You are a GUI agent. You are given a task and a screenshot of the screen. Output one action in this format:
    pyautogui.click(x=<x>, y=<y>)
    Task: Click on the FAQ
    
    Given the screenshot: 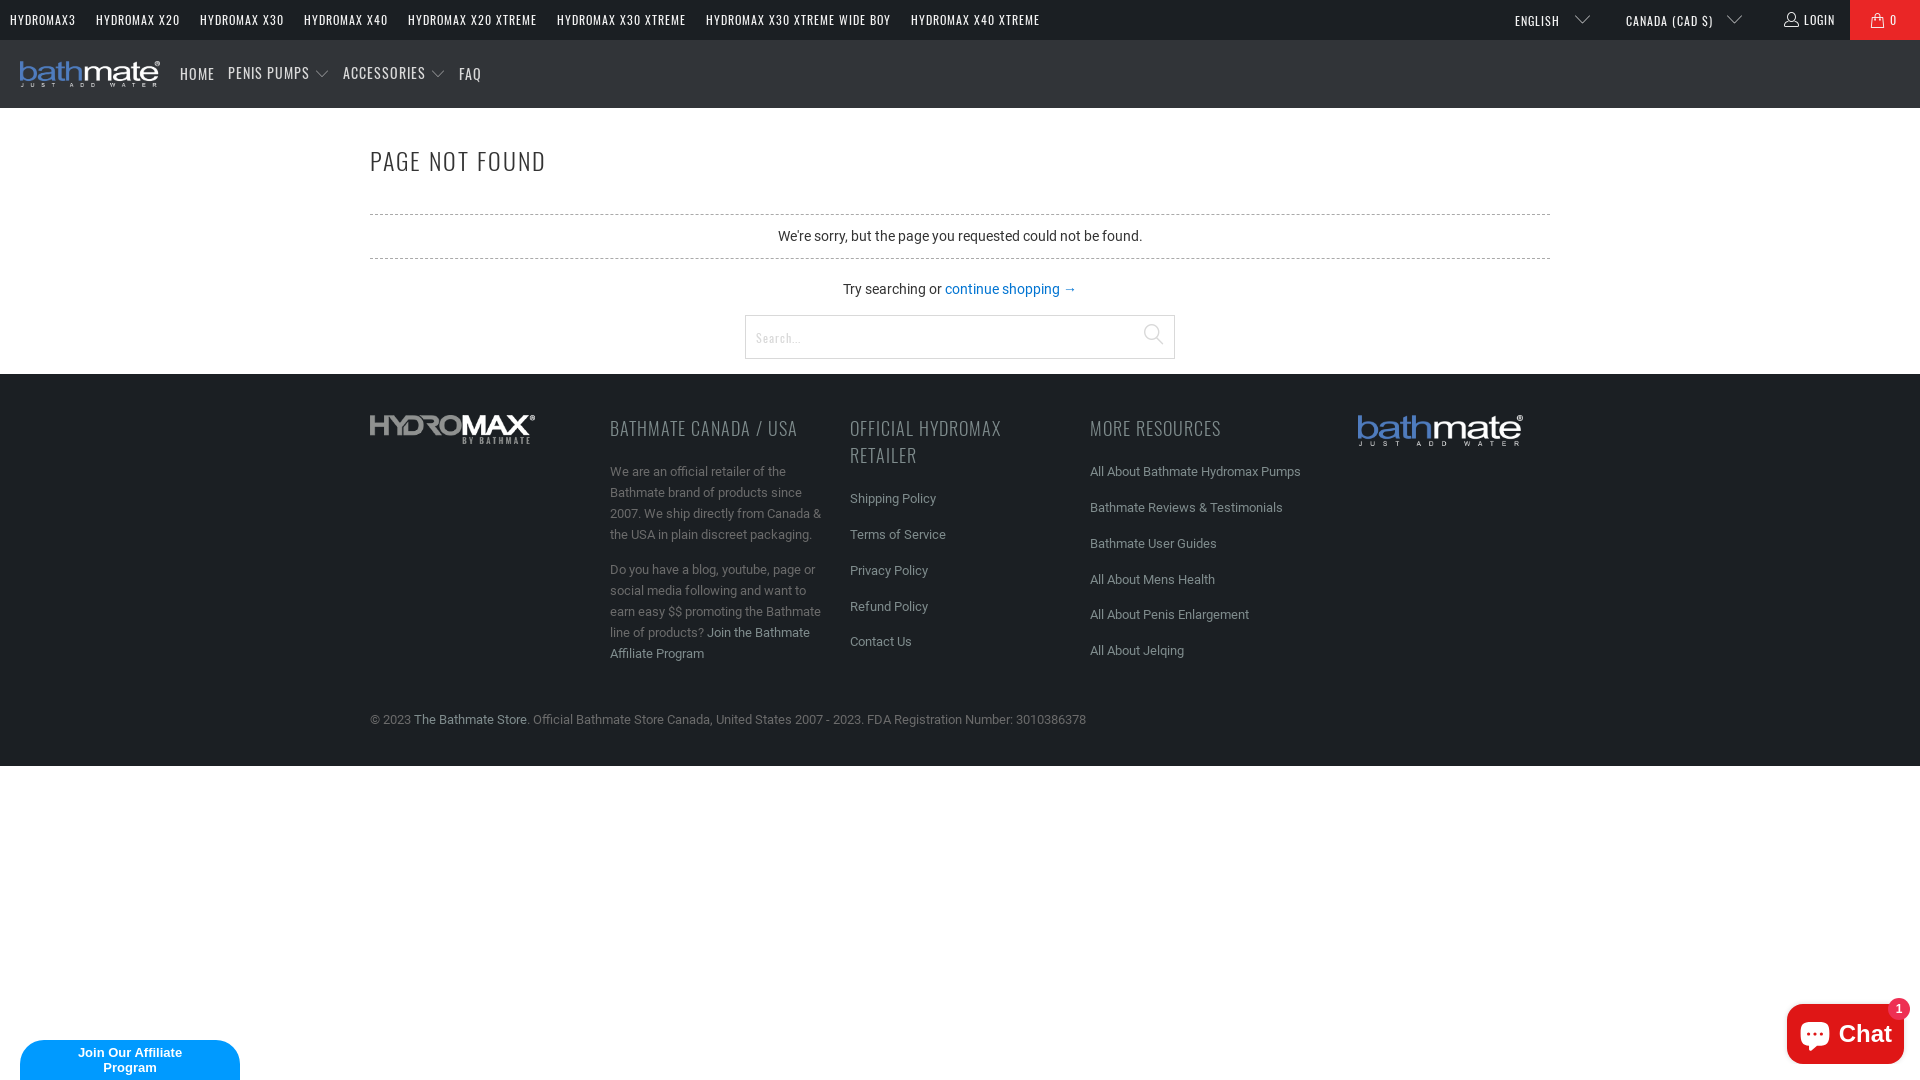 What is the action you would take?
    pyautogui.click(x=470, y=74)
    